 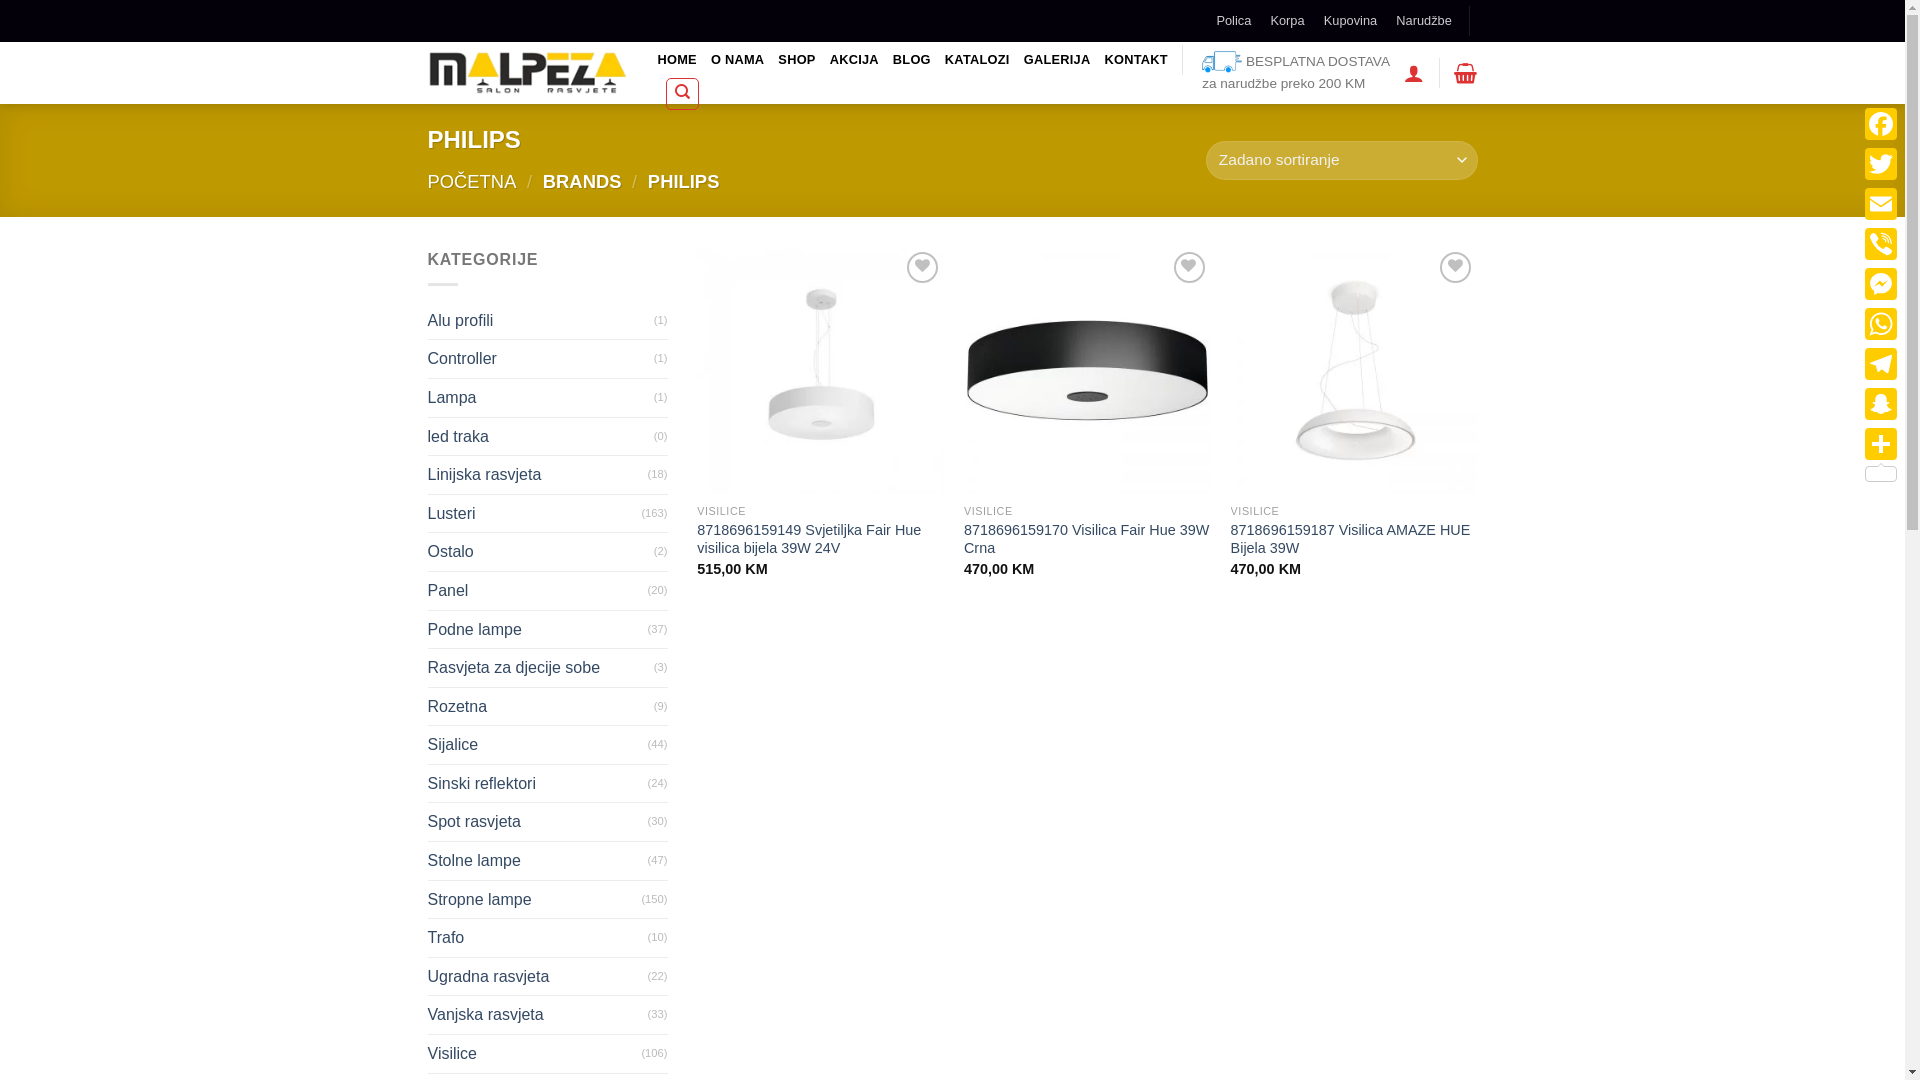 I want to click on Trafo, so click(x=538, y=938).